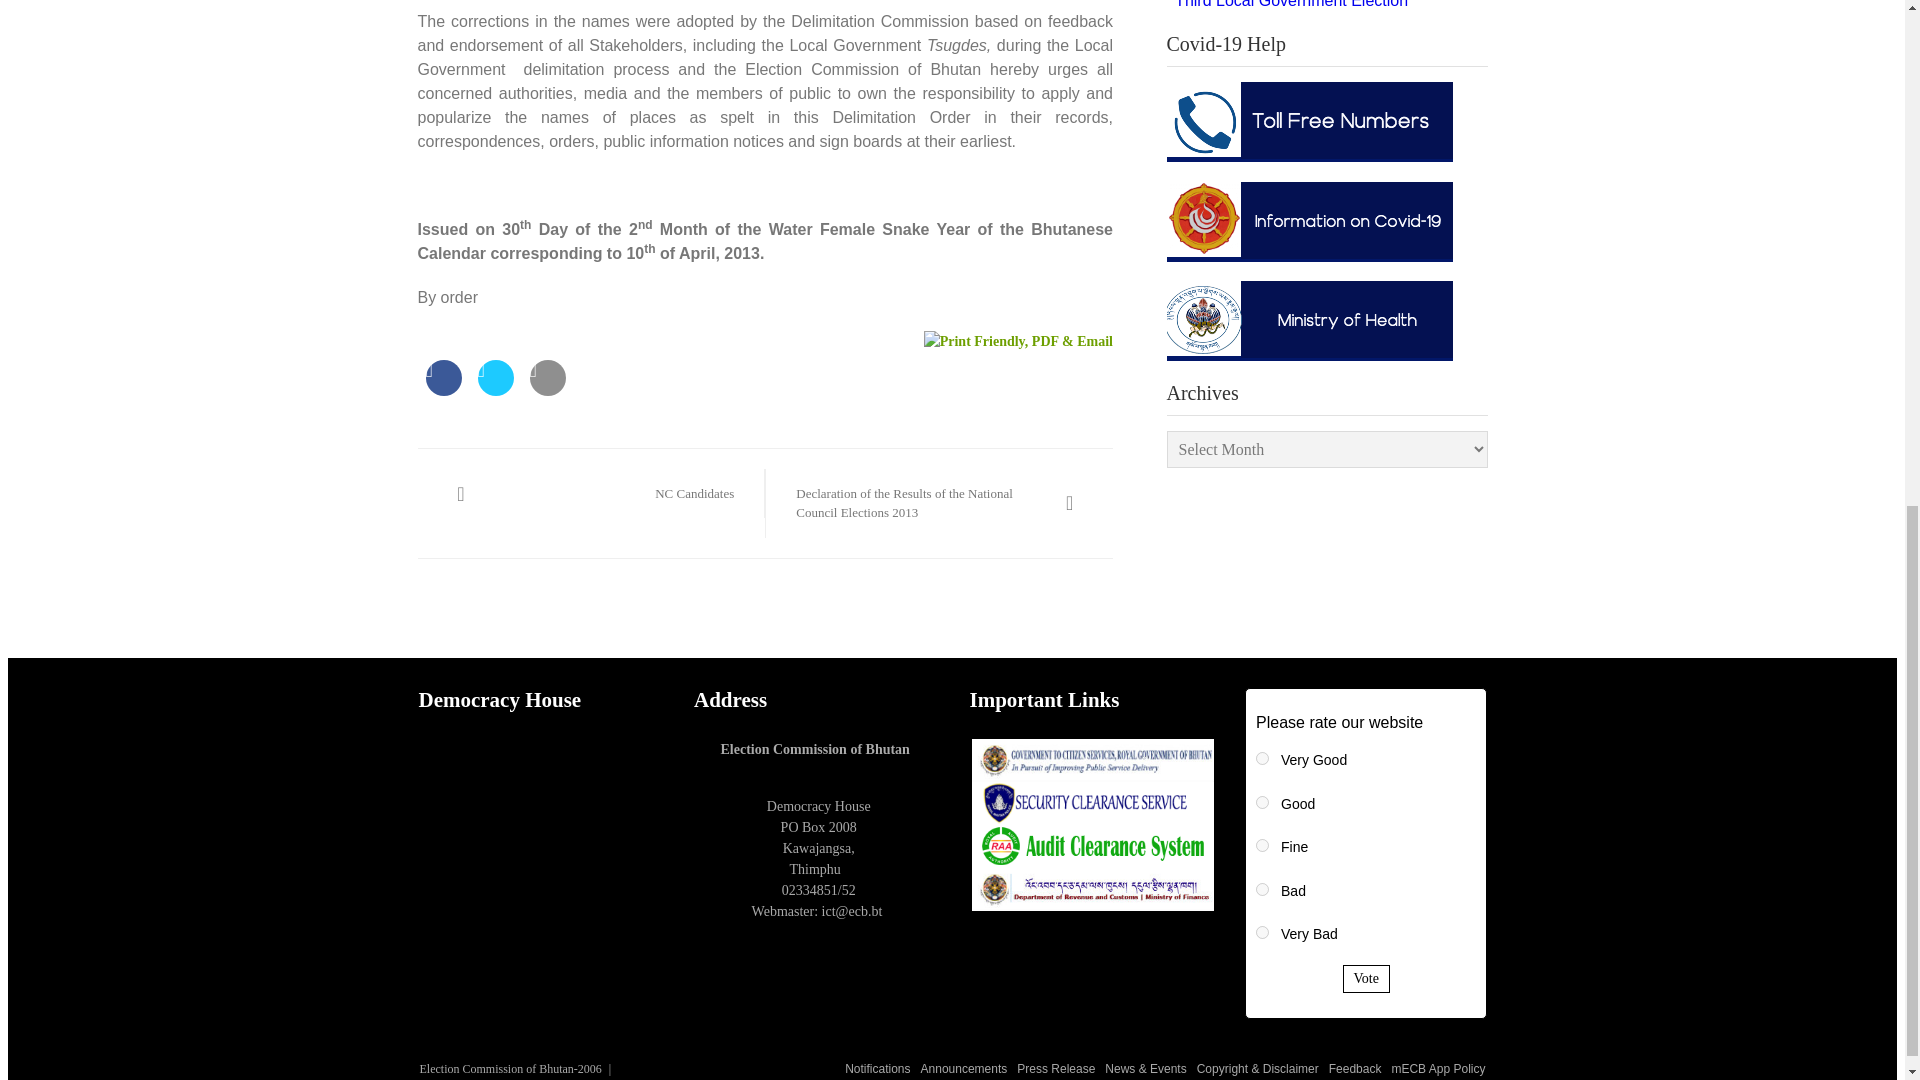 The height and width of the screenshot is (1080, 1920). I want to click on 5, so click(1262, 932).